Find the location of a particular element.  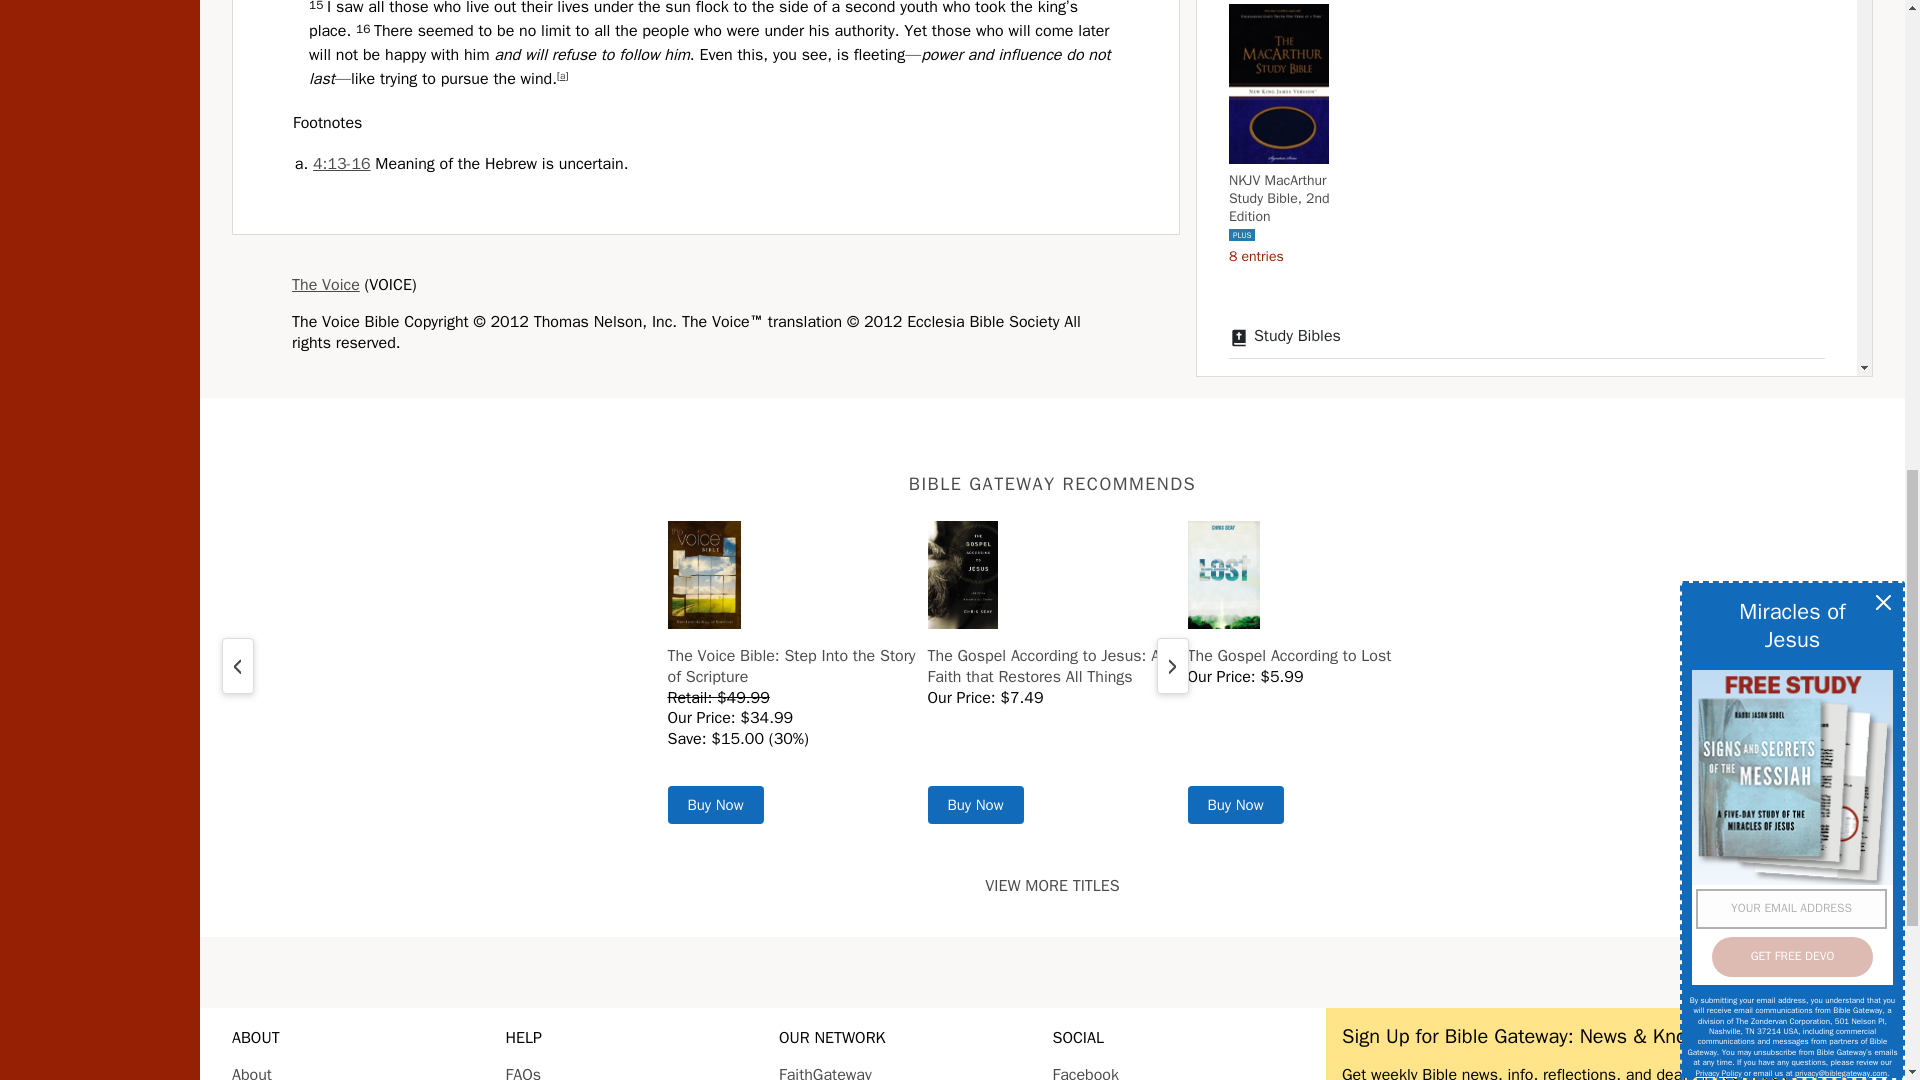

Go to Ecclesiastes 4:16 is located at coordinates (341, 164).